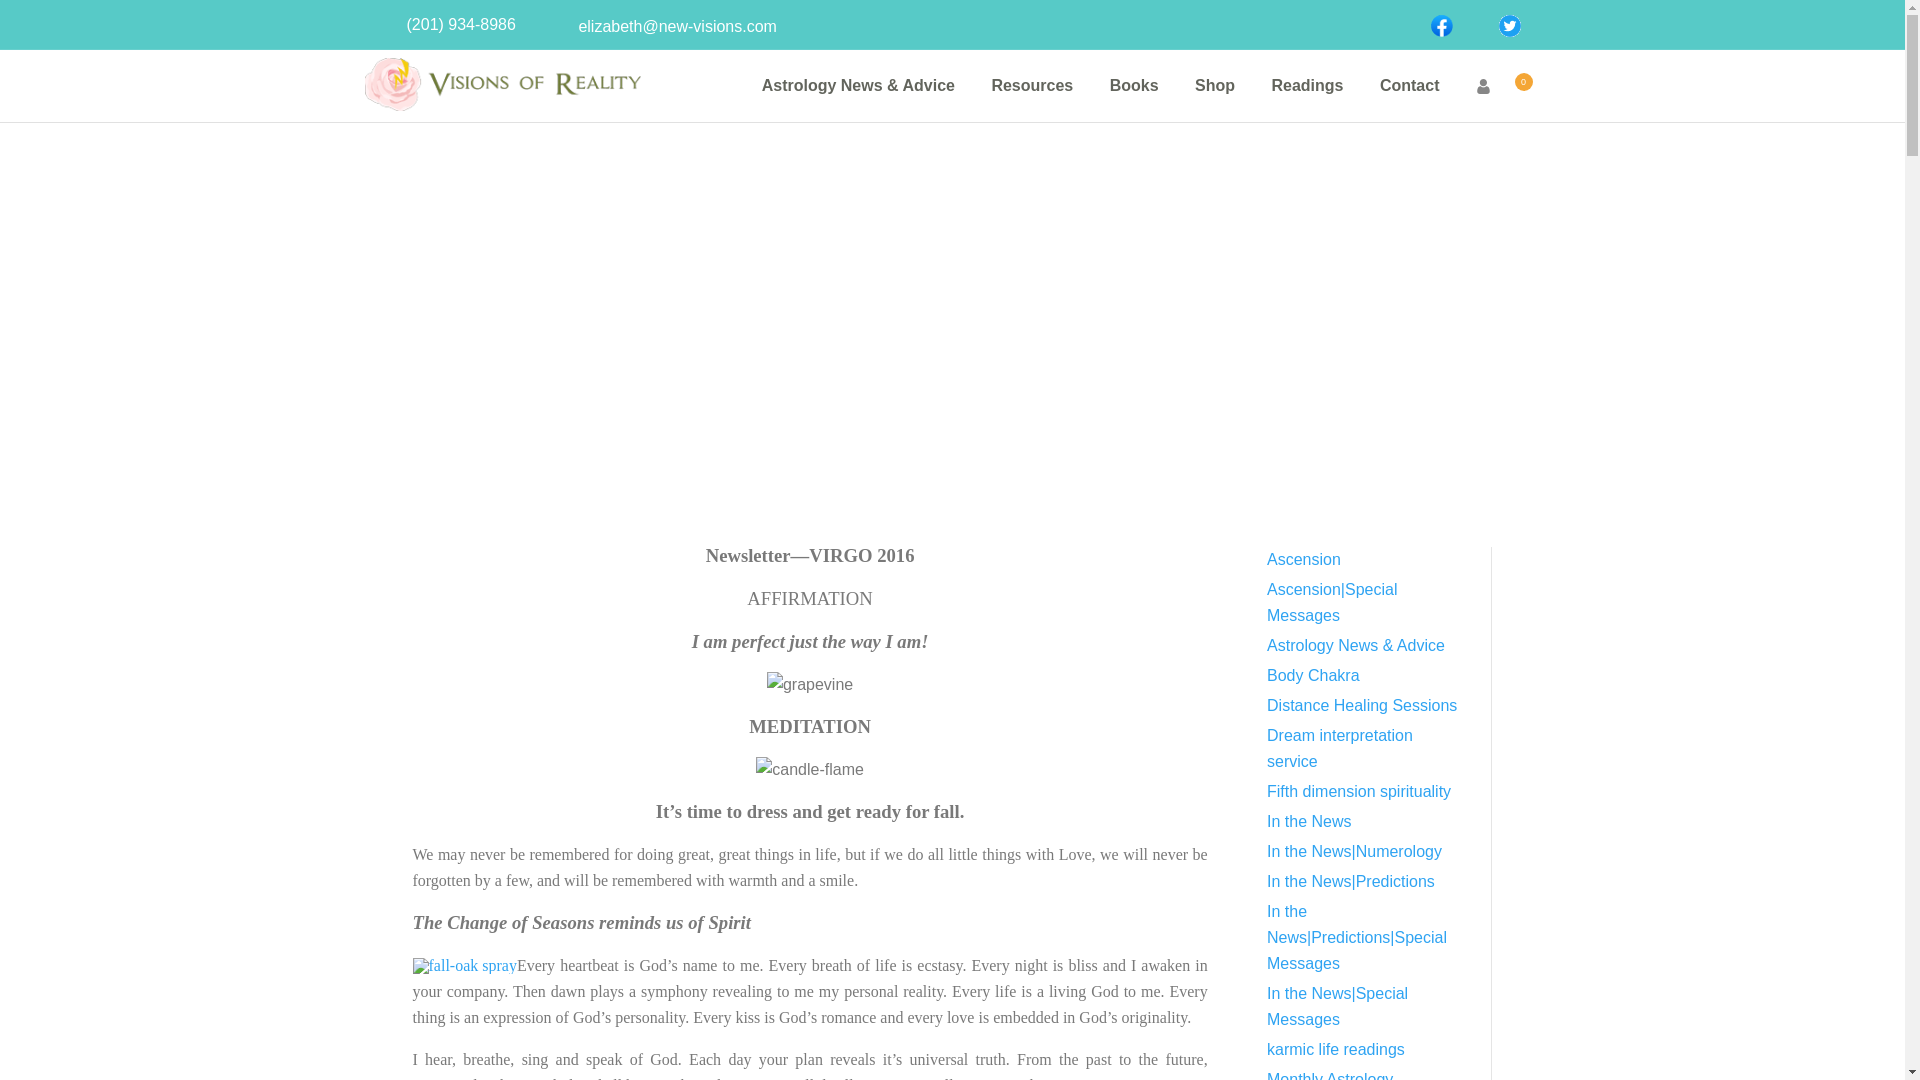 The height and width of the screenshot is (1080, 1920). Describe the element at coordinates (1359, 796) in the screenshot. I see `Fifth dimension spirituality` at that location.